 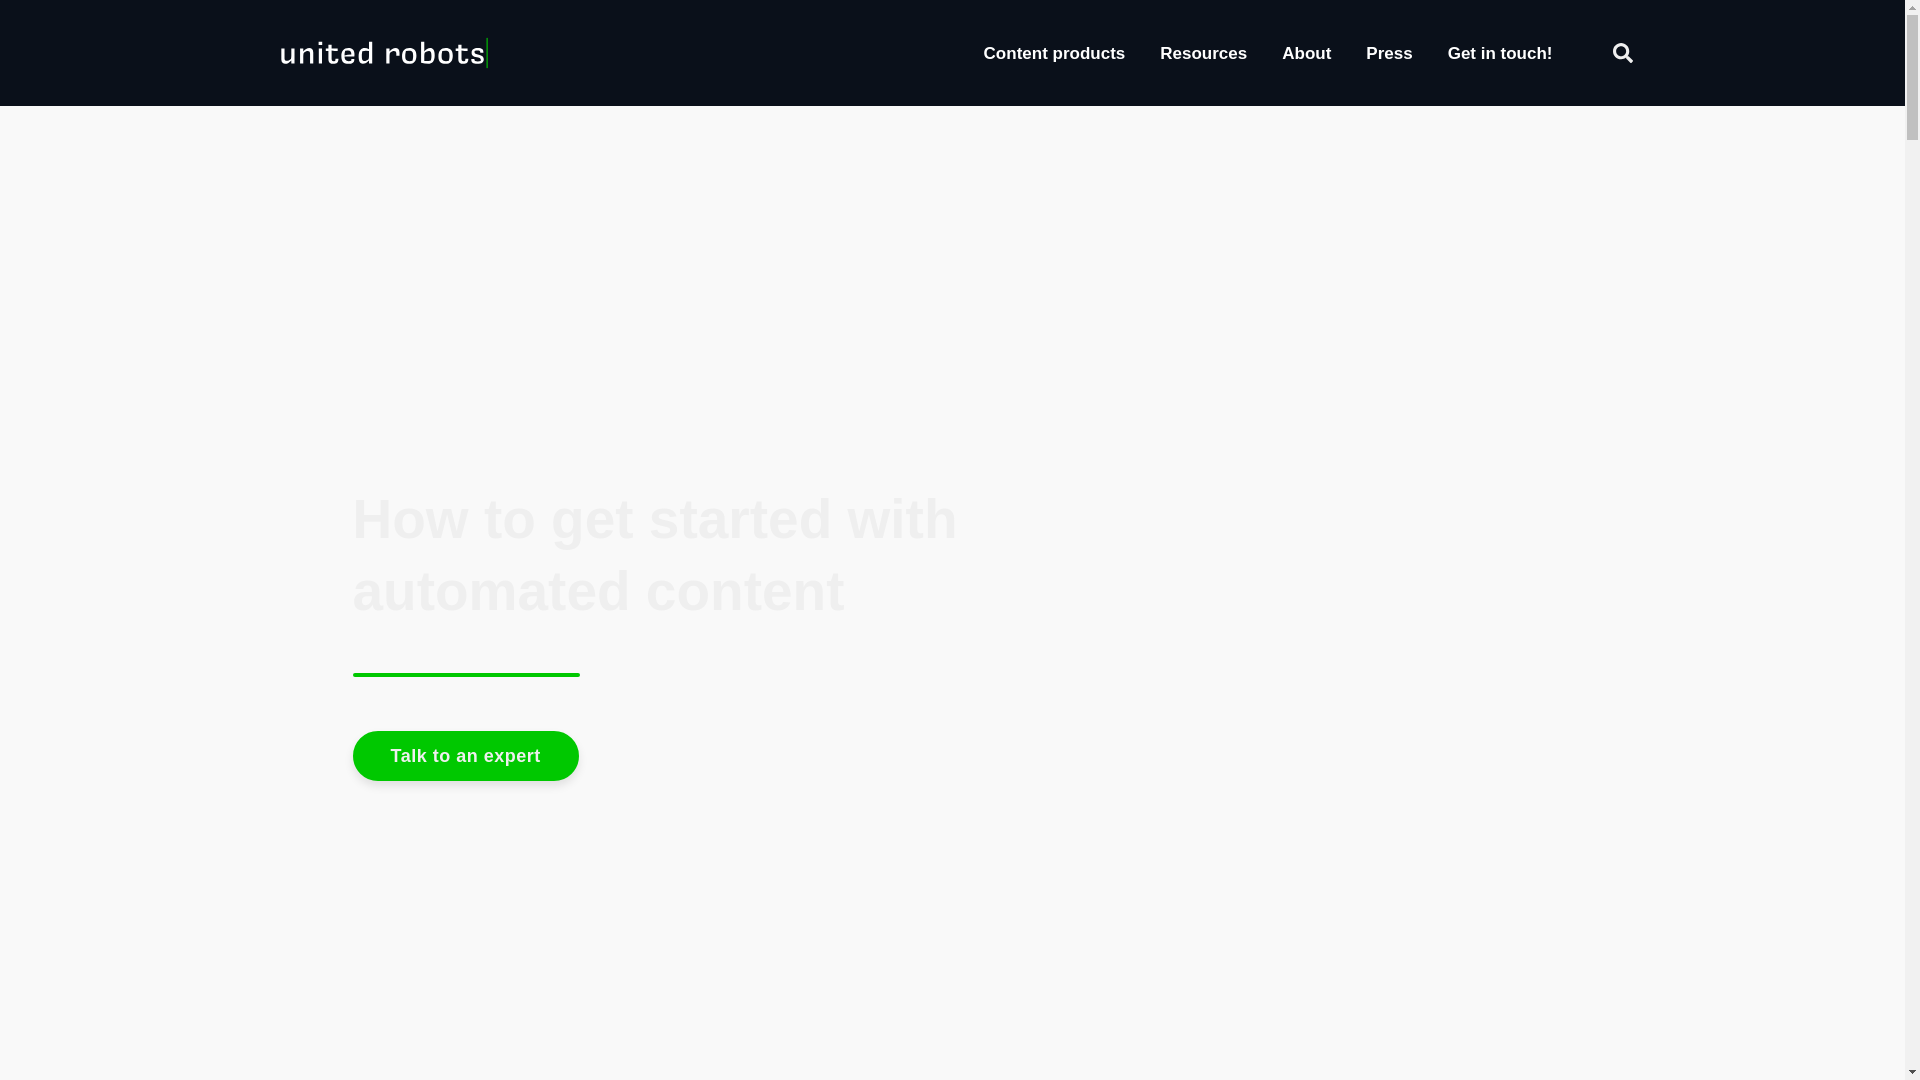 I want to click on Press, so click(x=1388, y=53).